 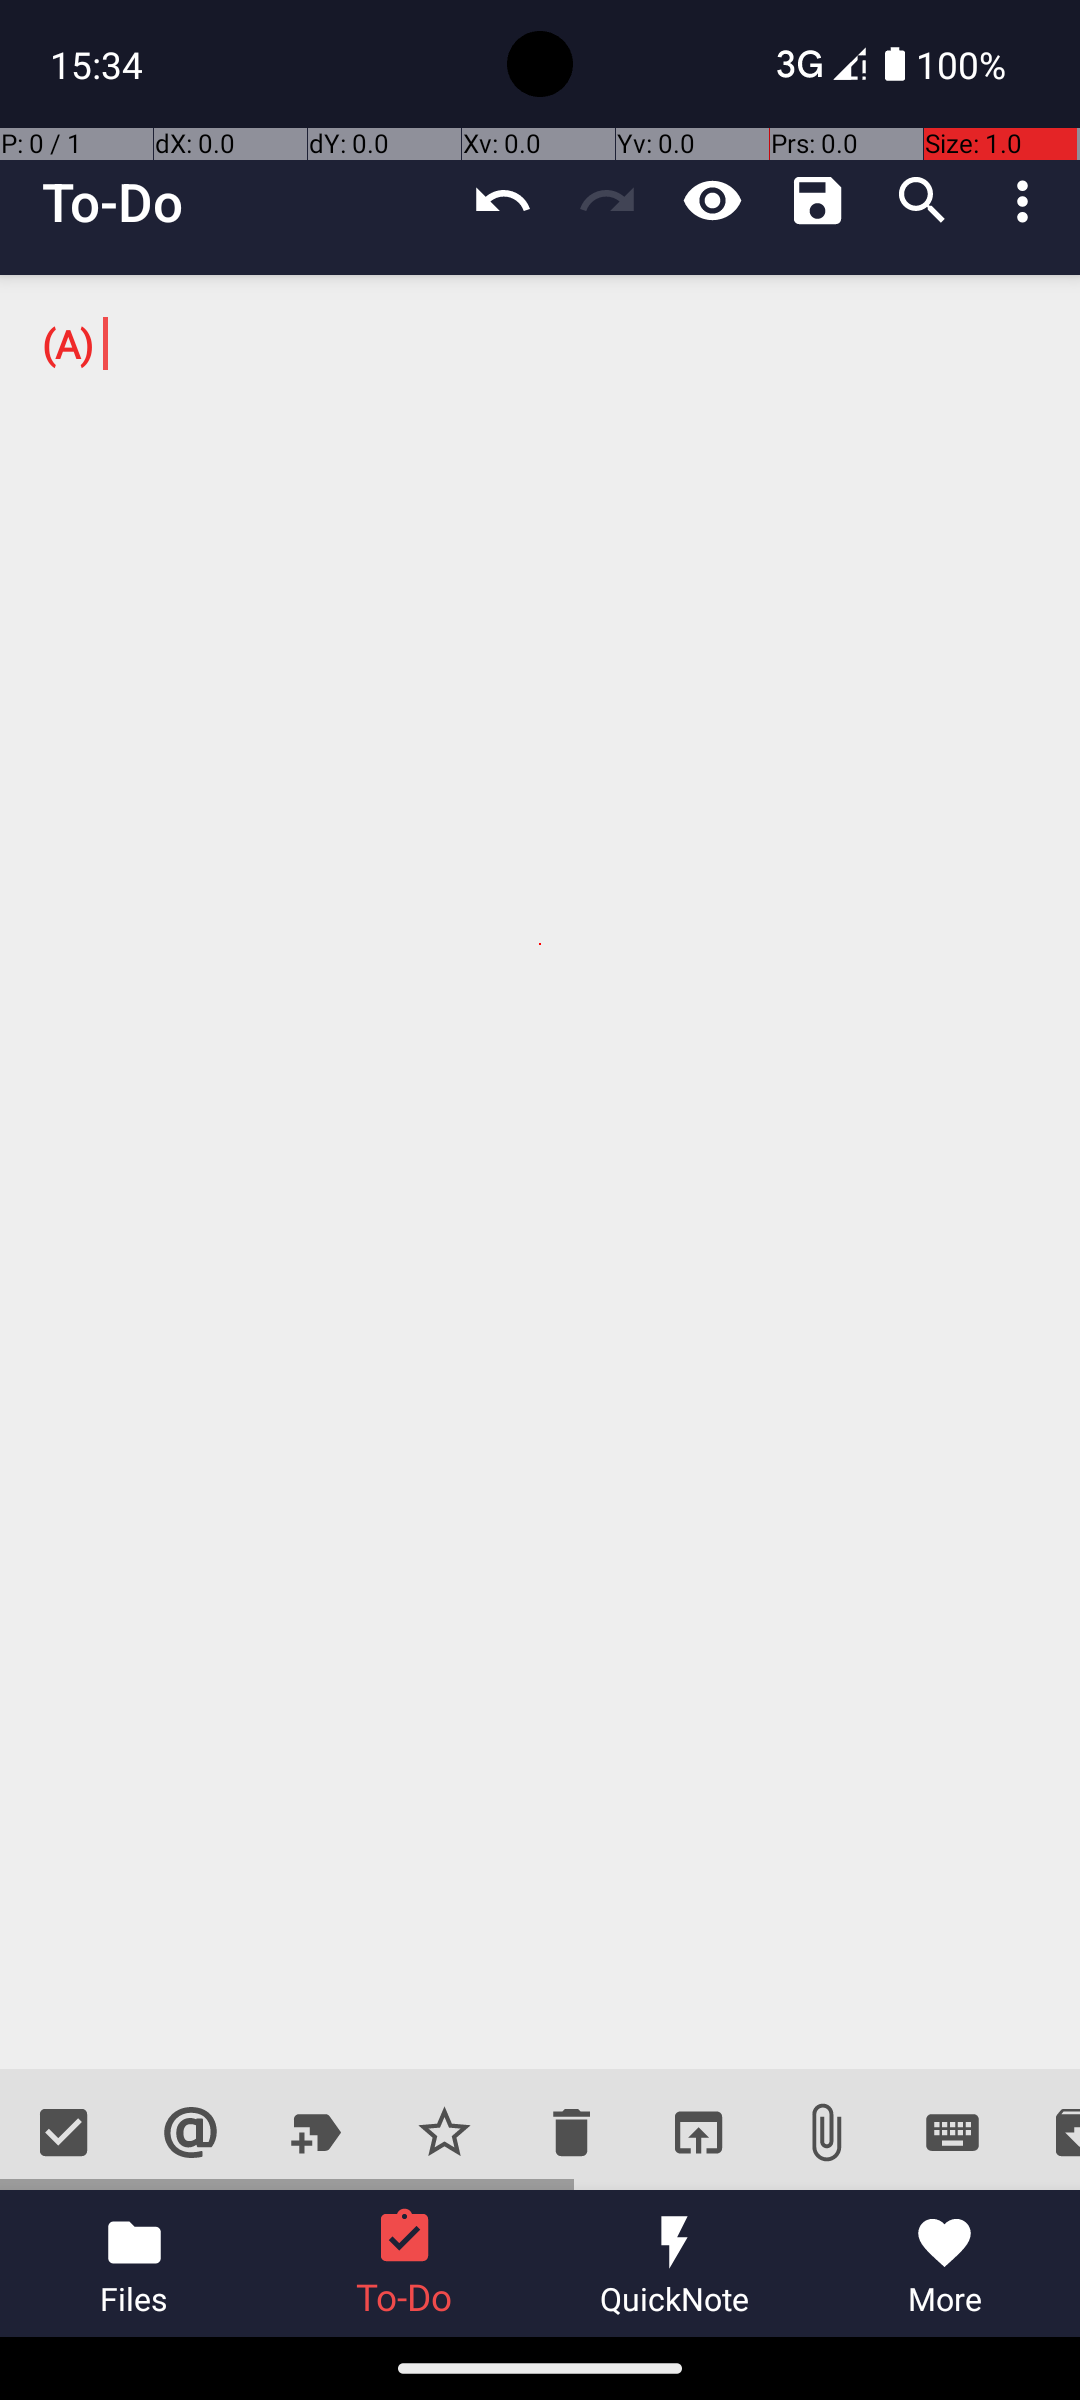 I want to click on Special Key, so click(x=952, y=2132).